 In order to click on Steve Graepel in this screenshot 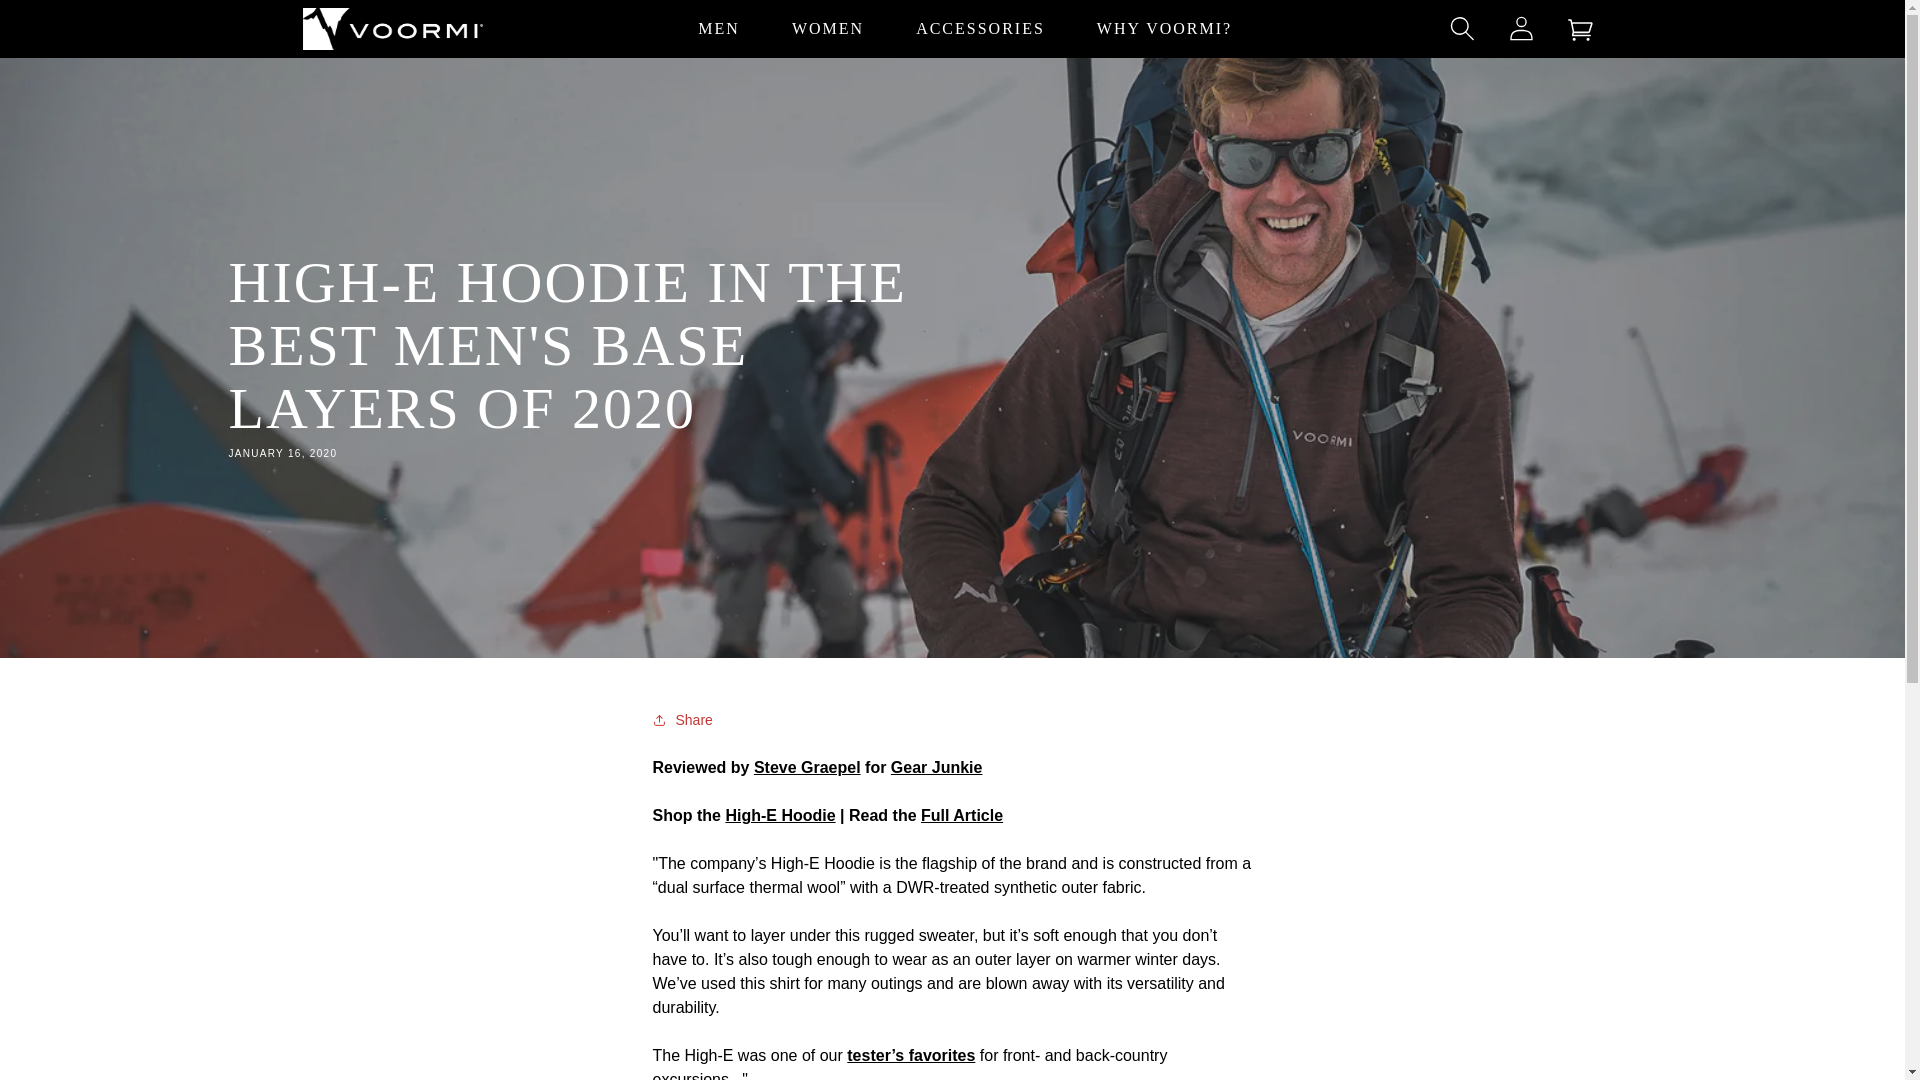, I will do `click(807, 768)`.